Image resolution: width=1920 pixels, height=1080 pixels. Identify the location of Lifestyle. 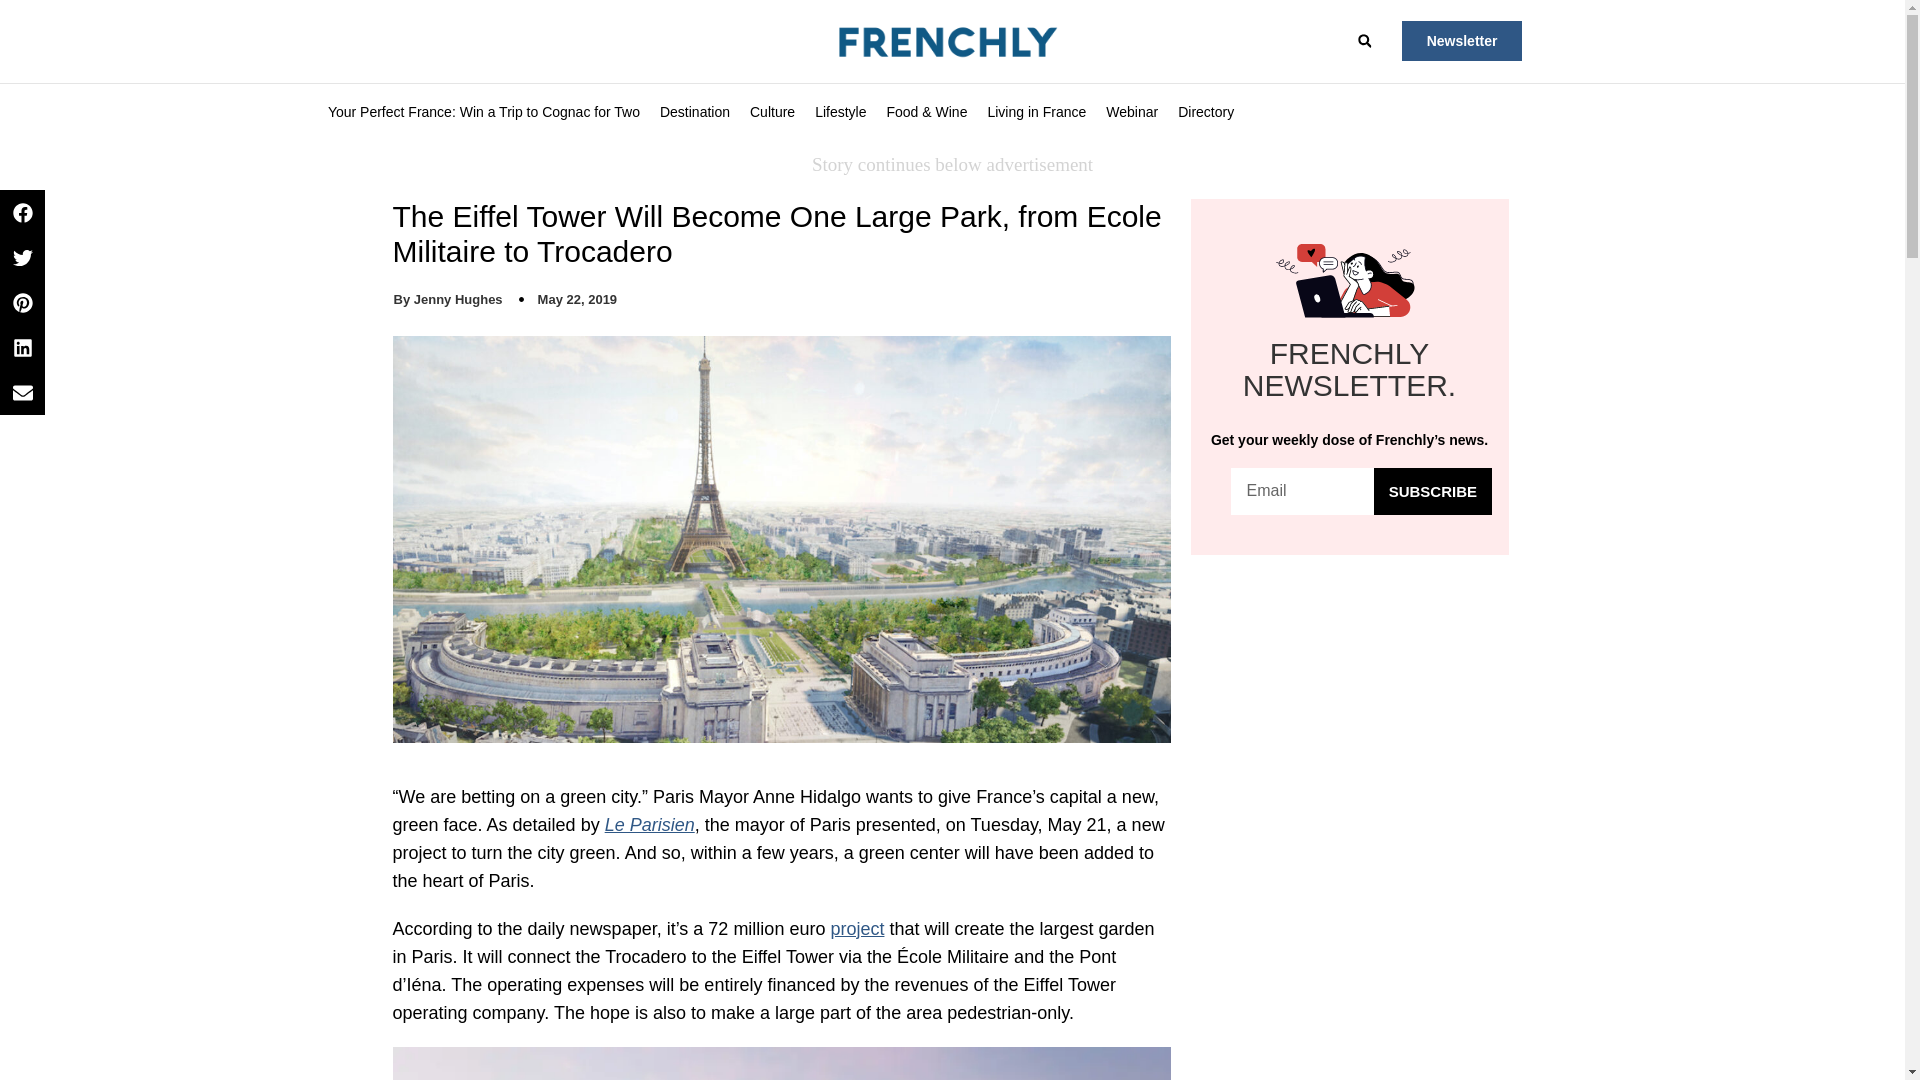
(840, 112).